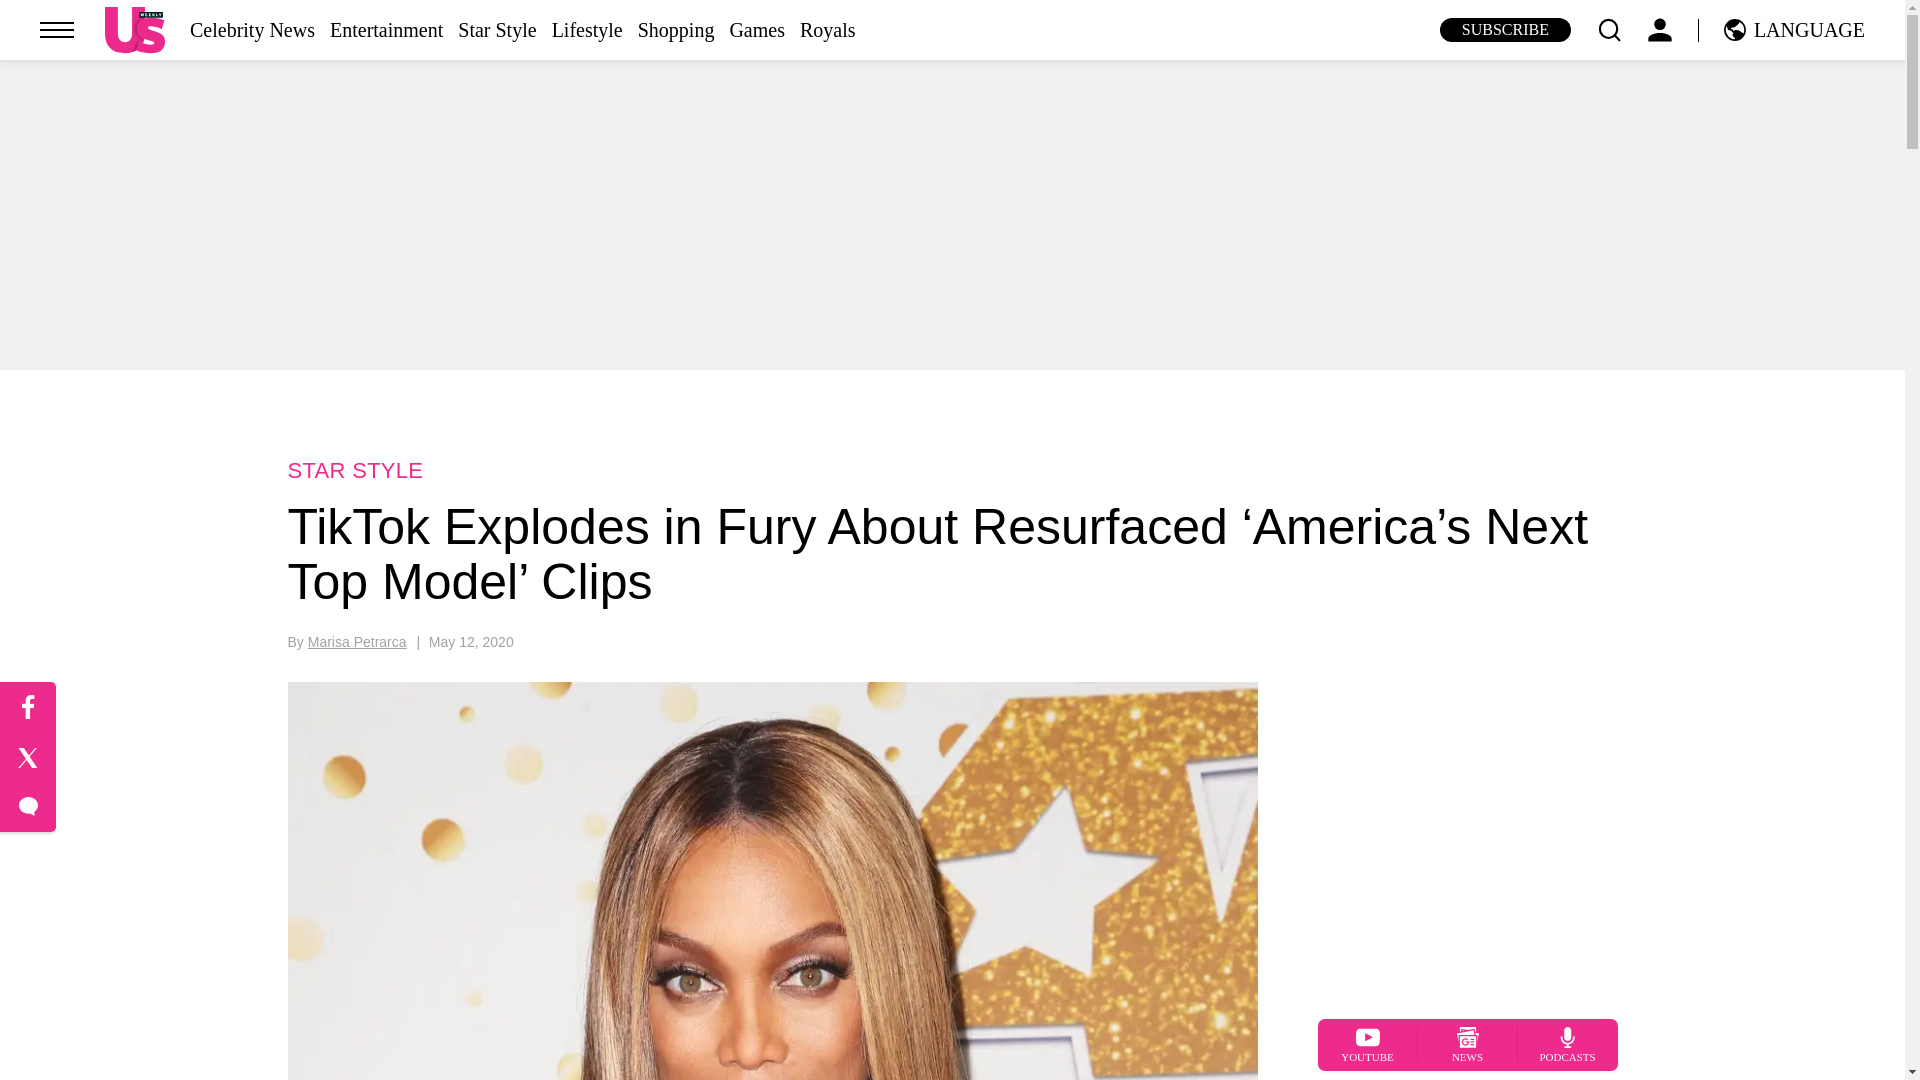  Describe the element at coordinates (28, 708) in the screenshot. I see `Click to share on Facebook` at that location.